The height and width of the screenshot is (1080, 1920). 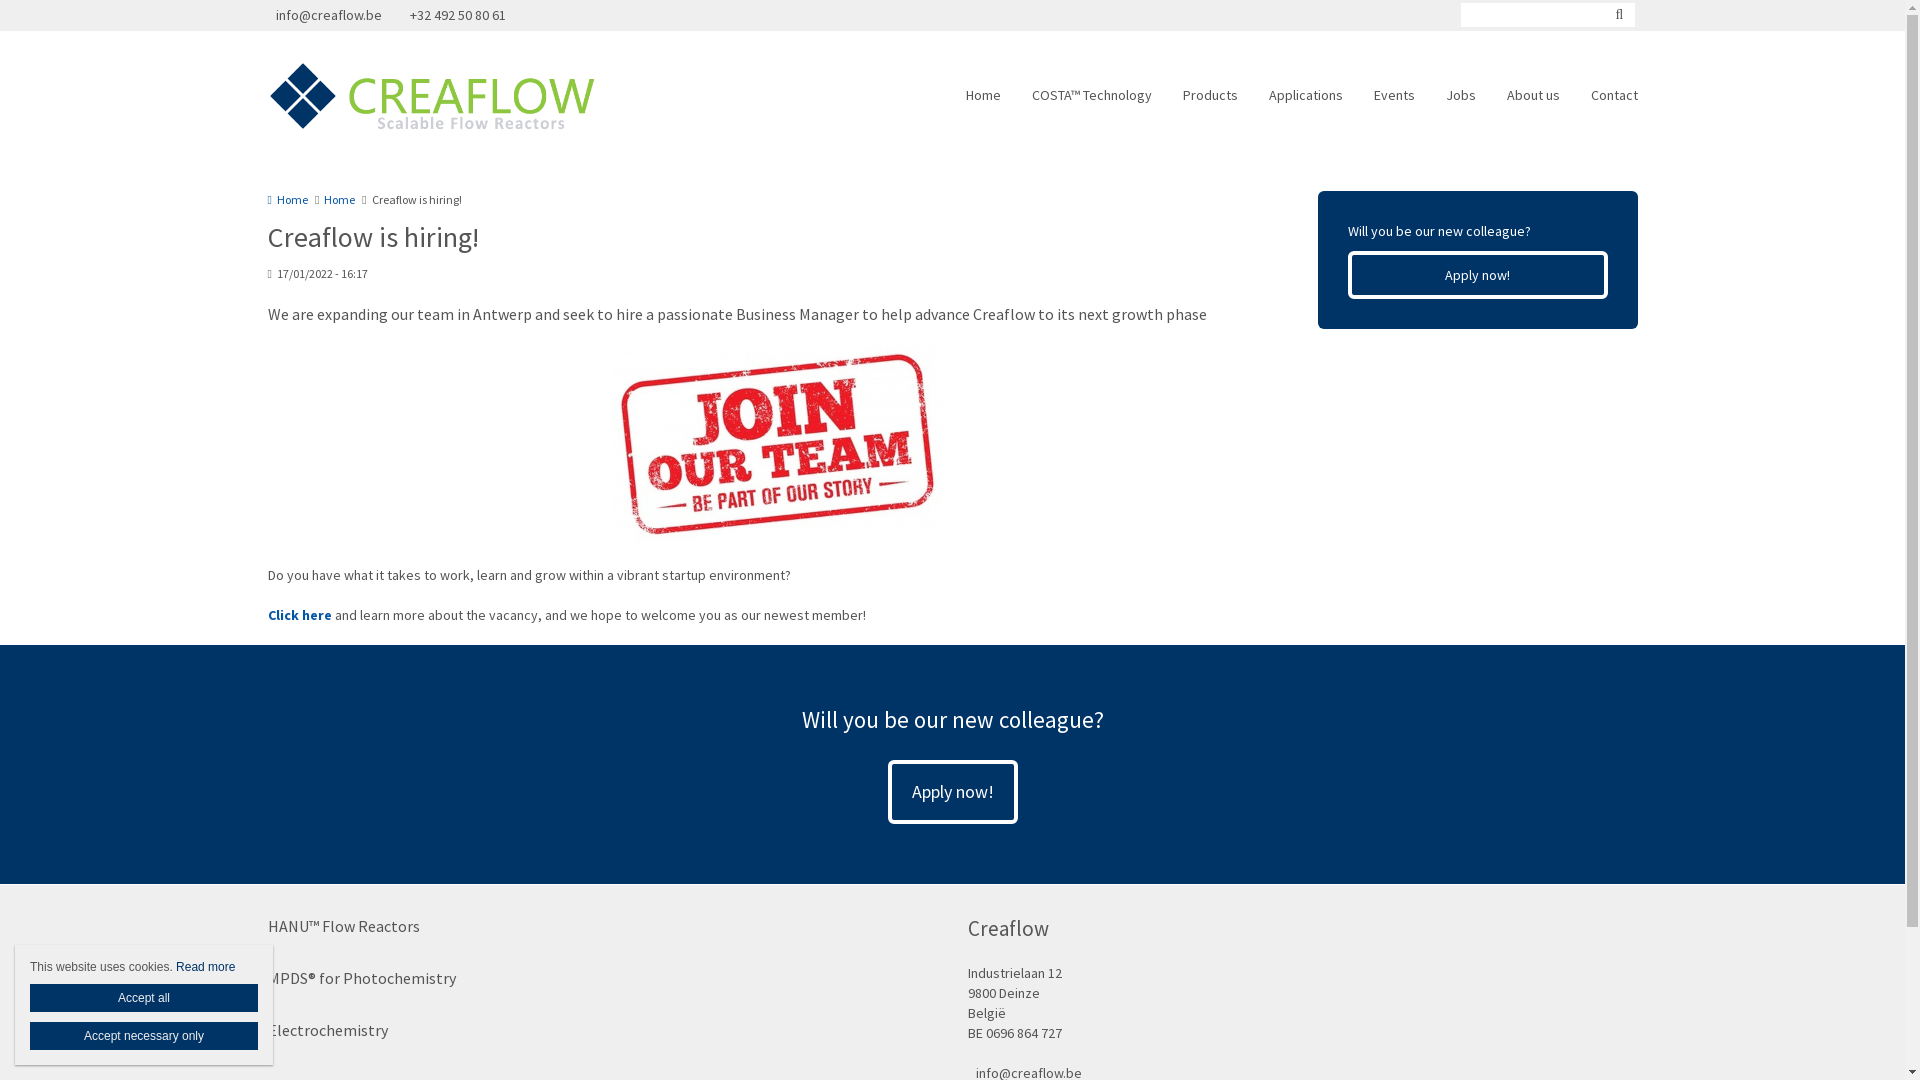 What do you see at coordinates (1461, 96) in the screenshot?
I see `Jobs` at bounding box center [1461, 96].